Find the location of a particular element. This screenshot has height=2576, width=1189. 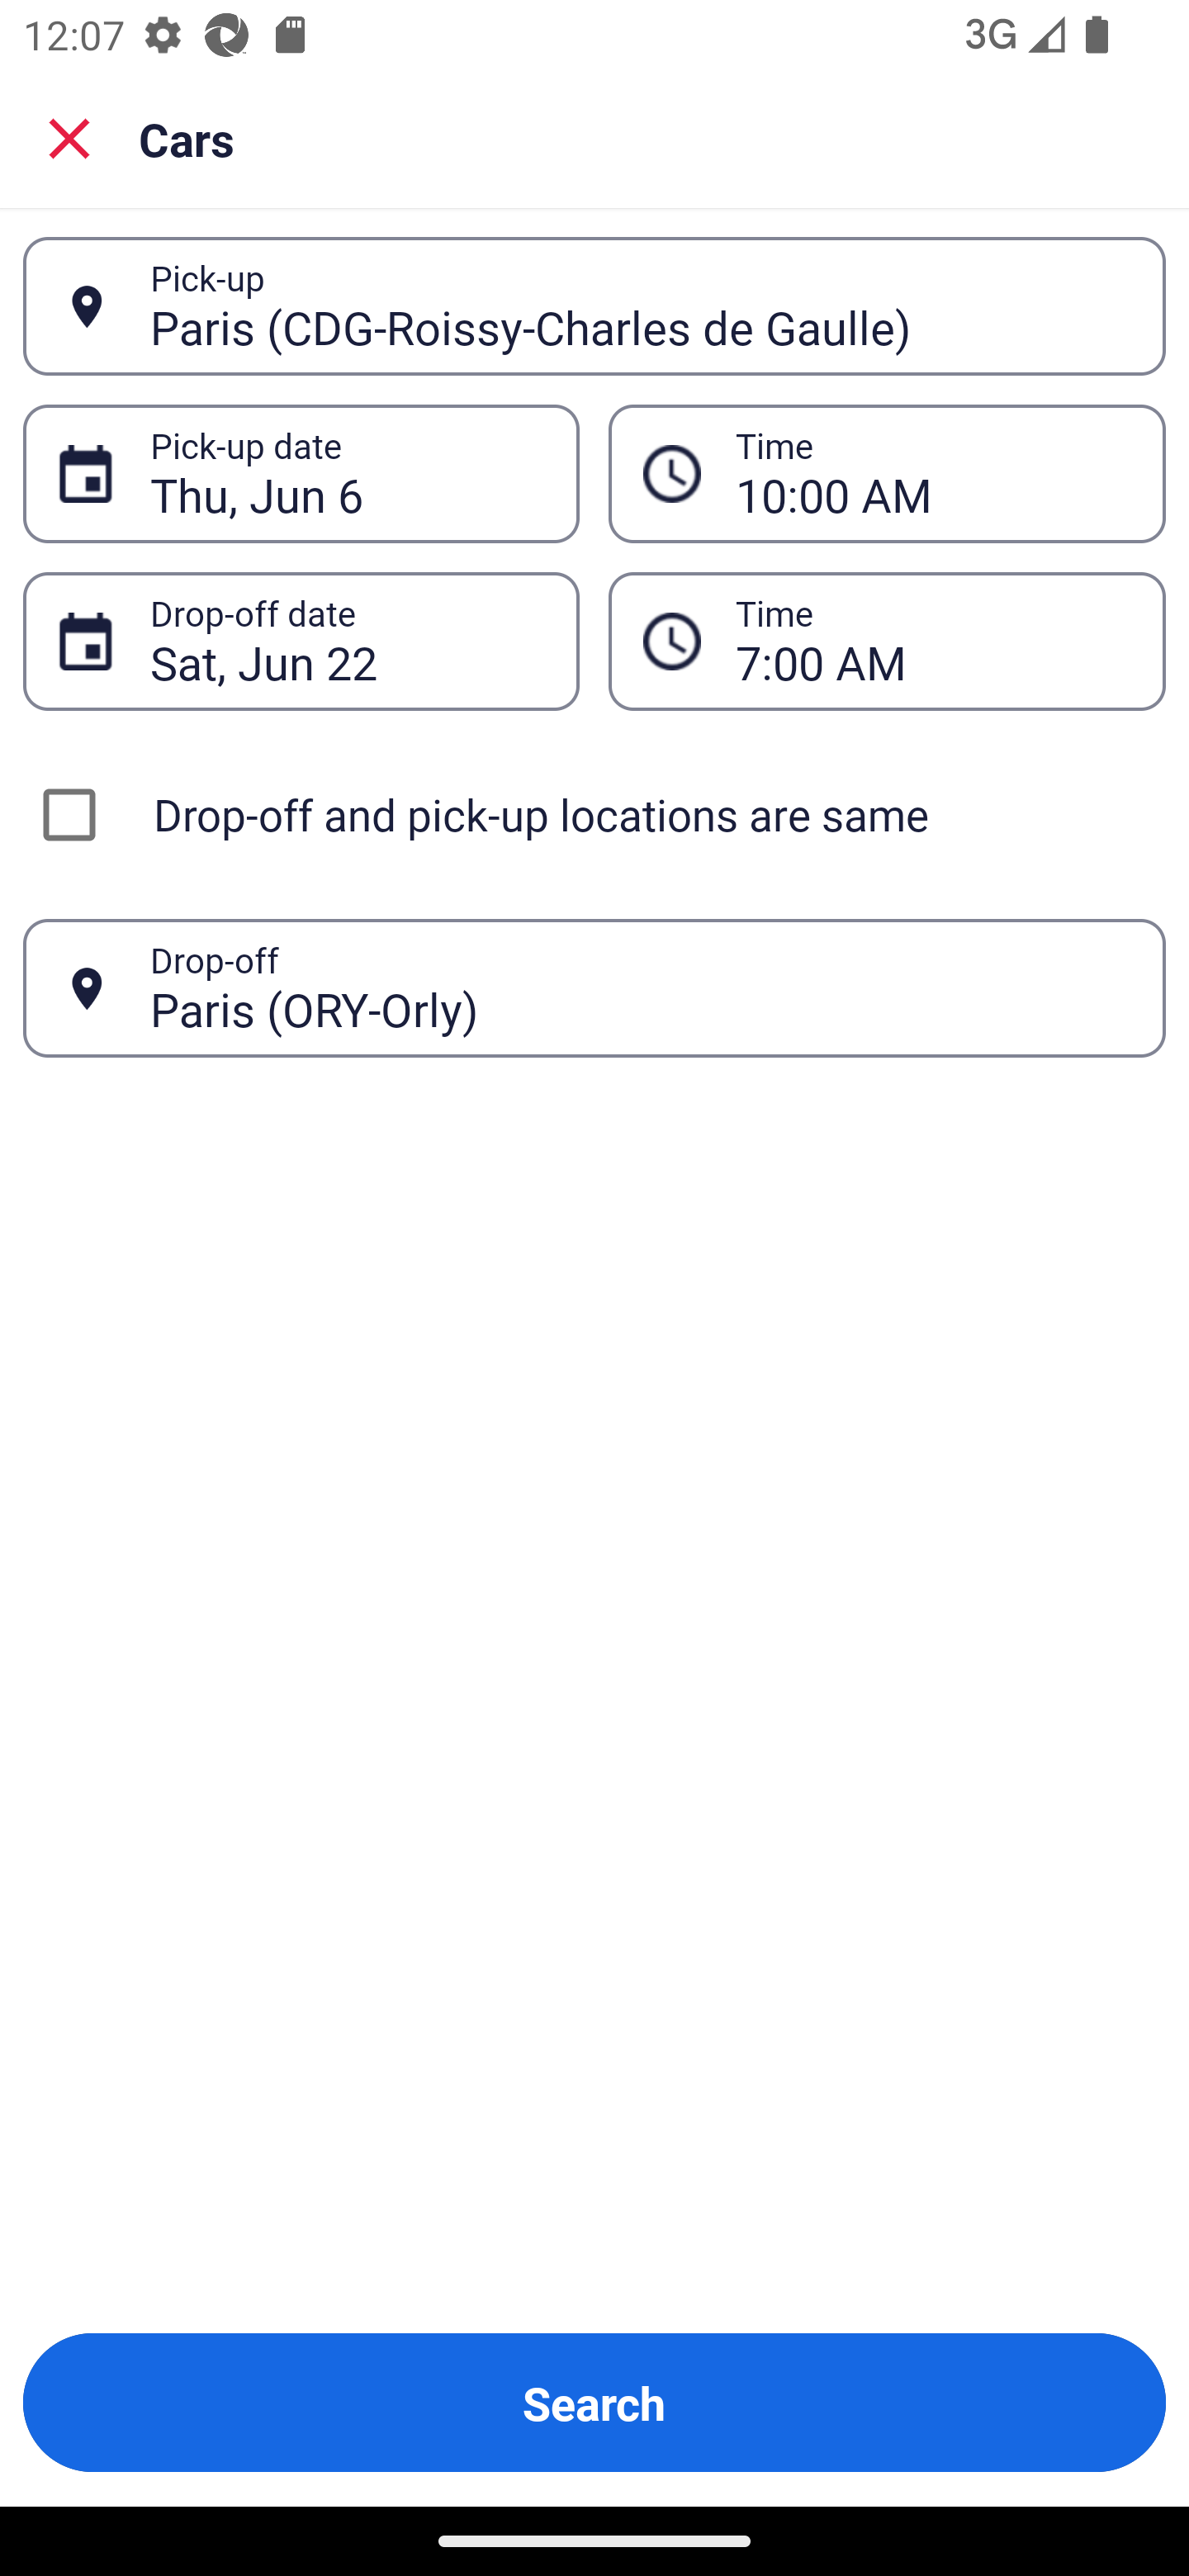

7:00 AM is located at coordinates (933, 641).